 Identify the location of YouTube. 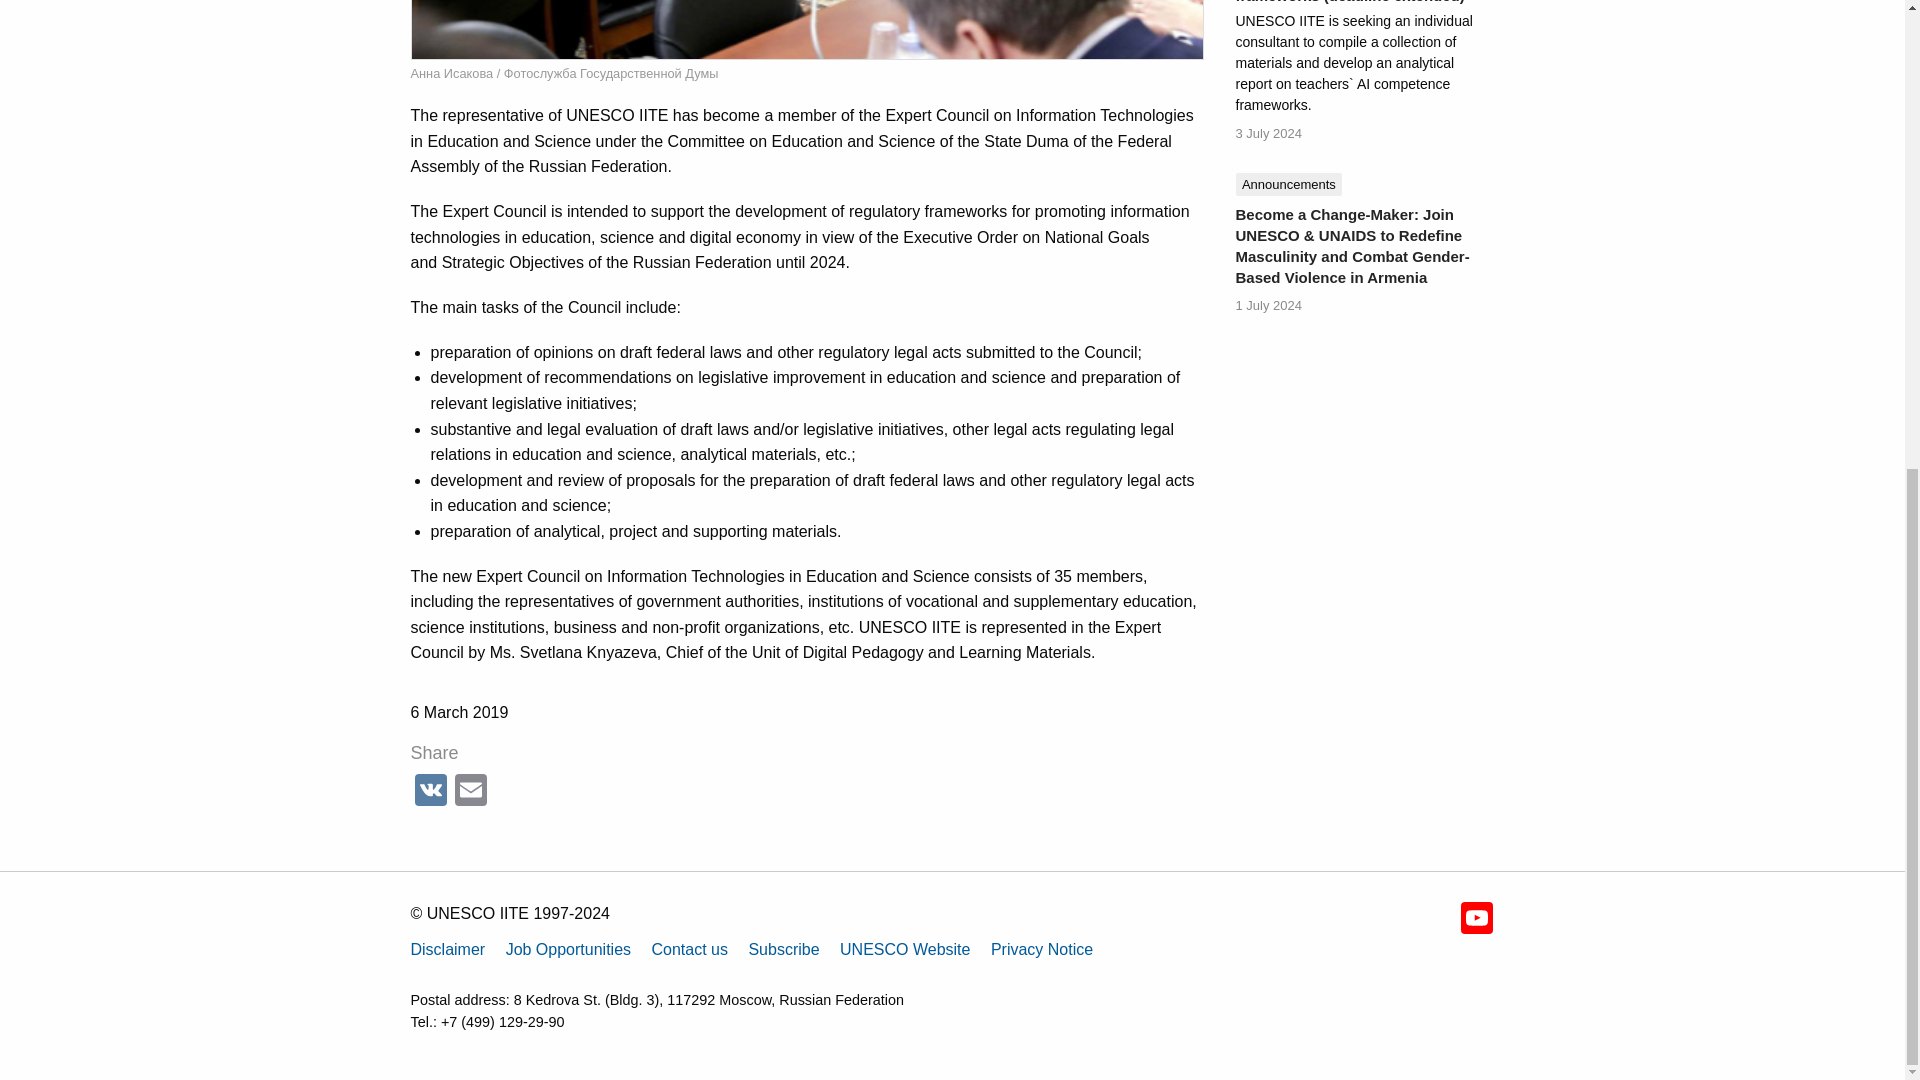
(1475, 918).